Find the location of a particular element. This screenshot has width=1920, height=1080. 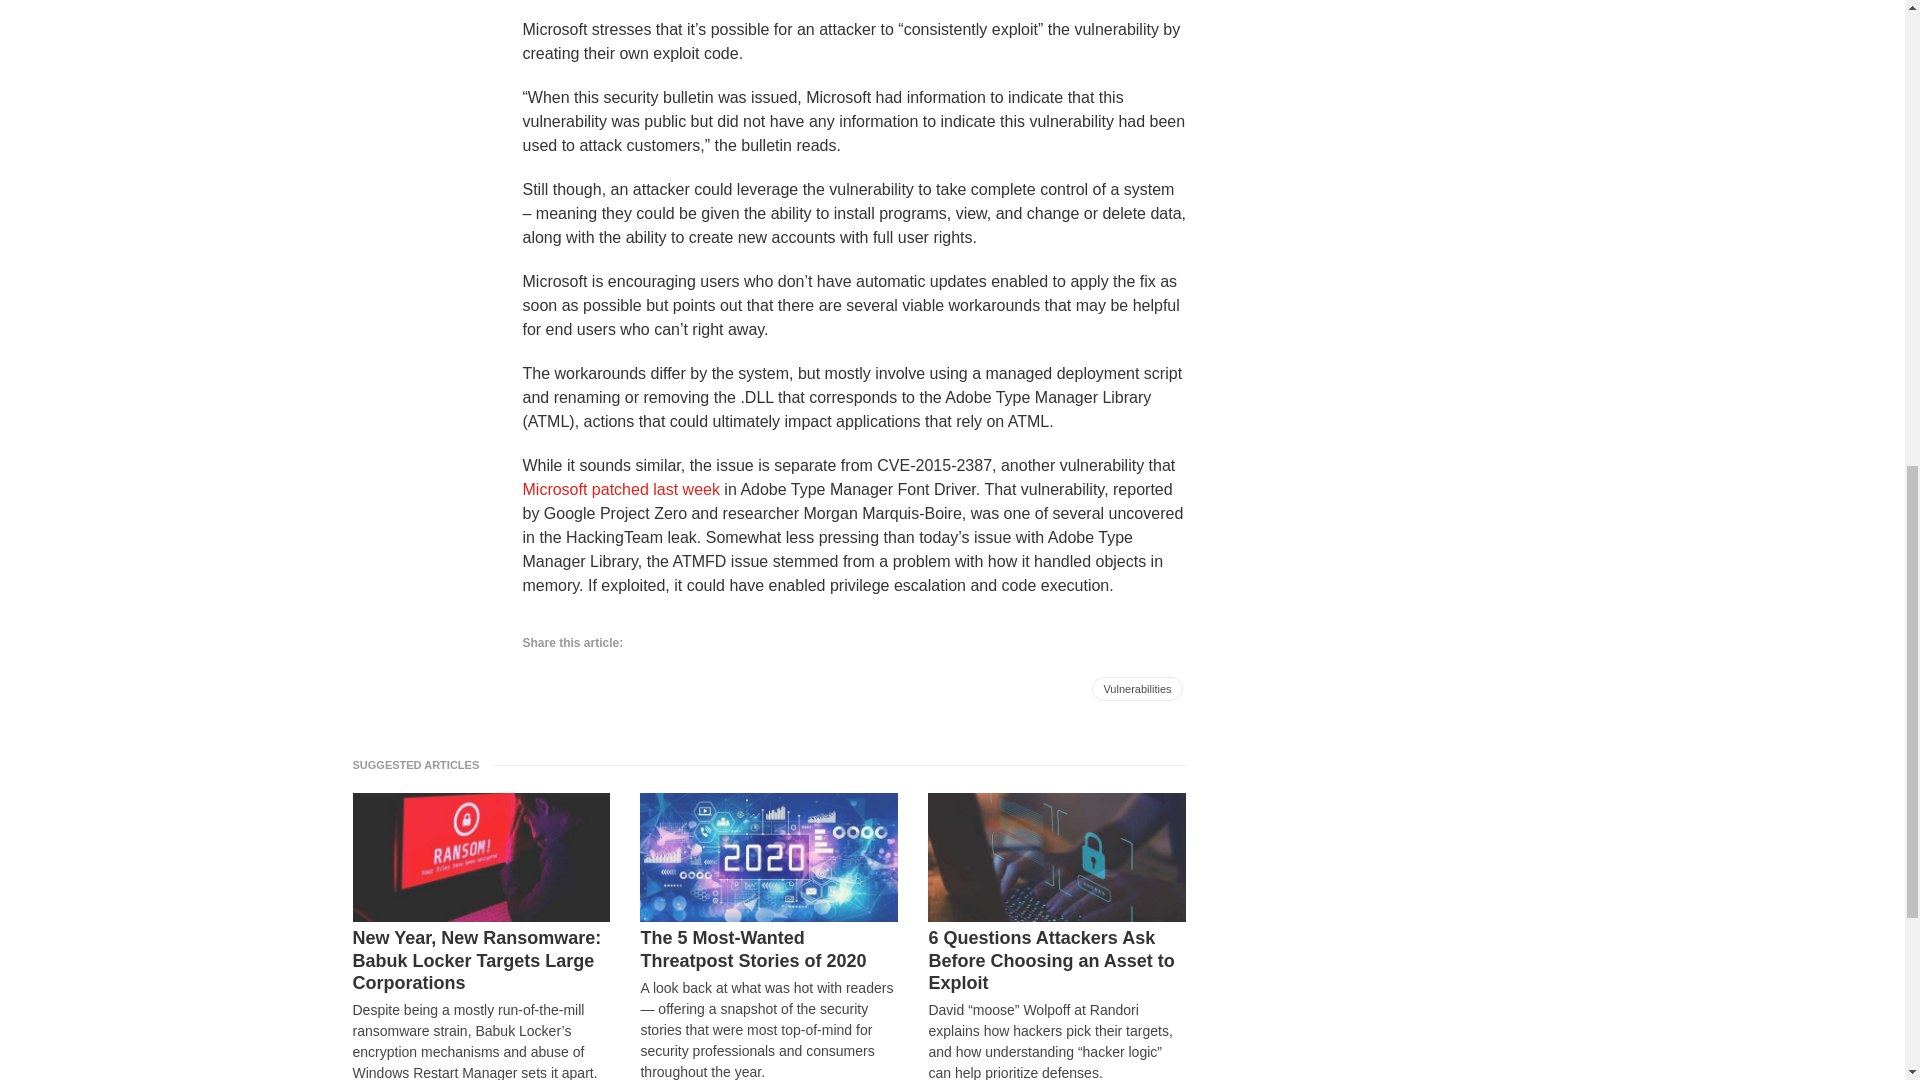

Vulnerabilities is located at coordinates (1137, 688).